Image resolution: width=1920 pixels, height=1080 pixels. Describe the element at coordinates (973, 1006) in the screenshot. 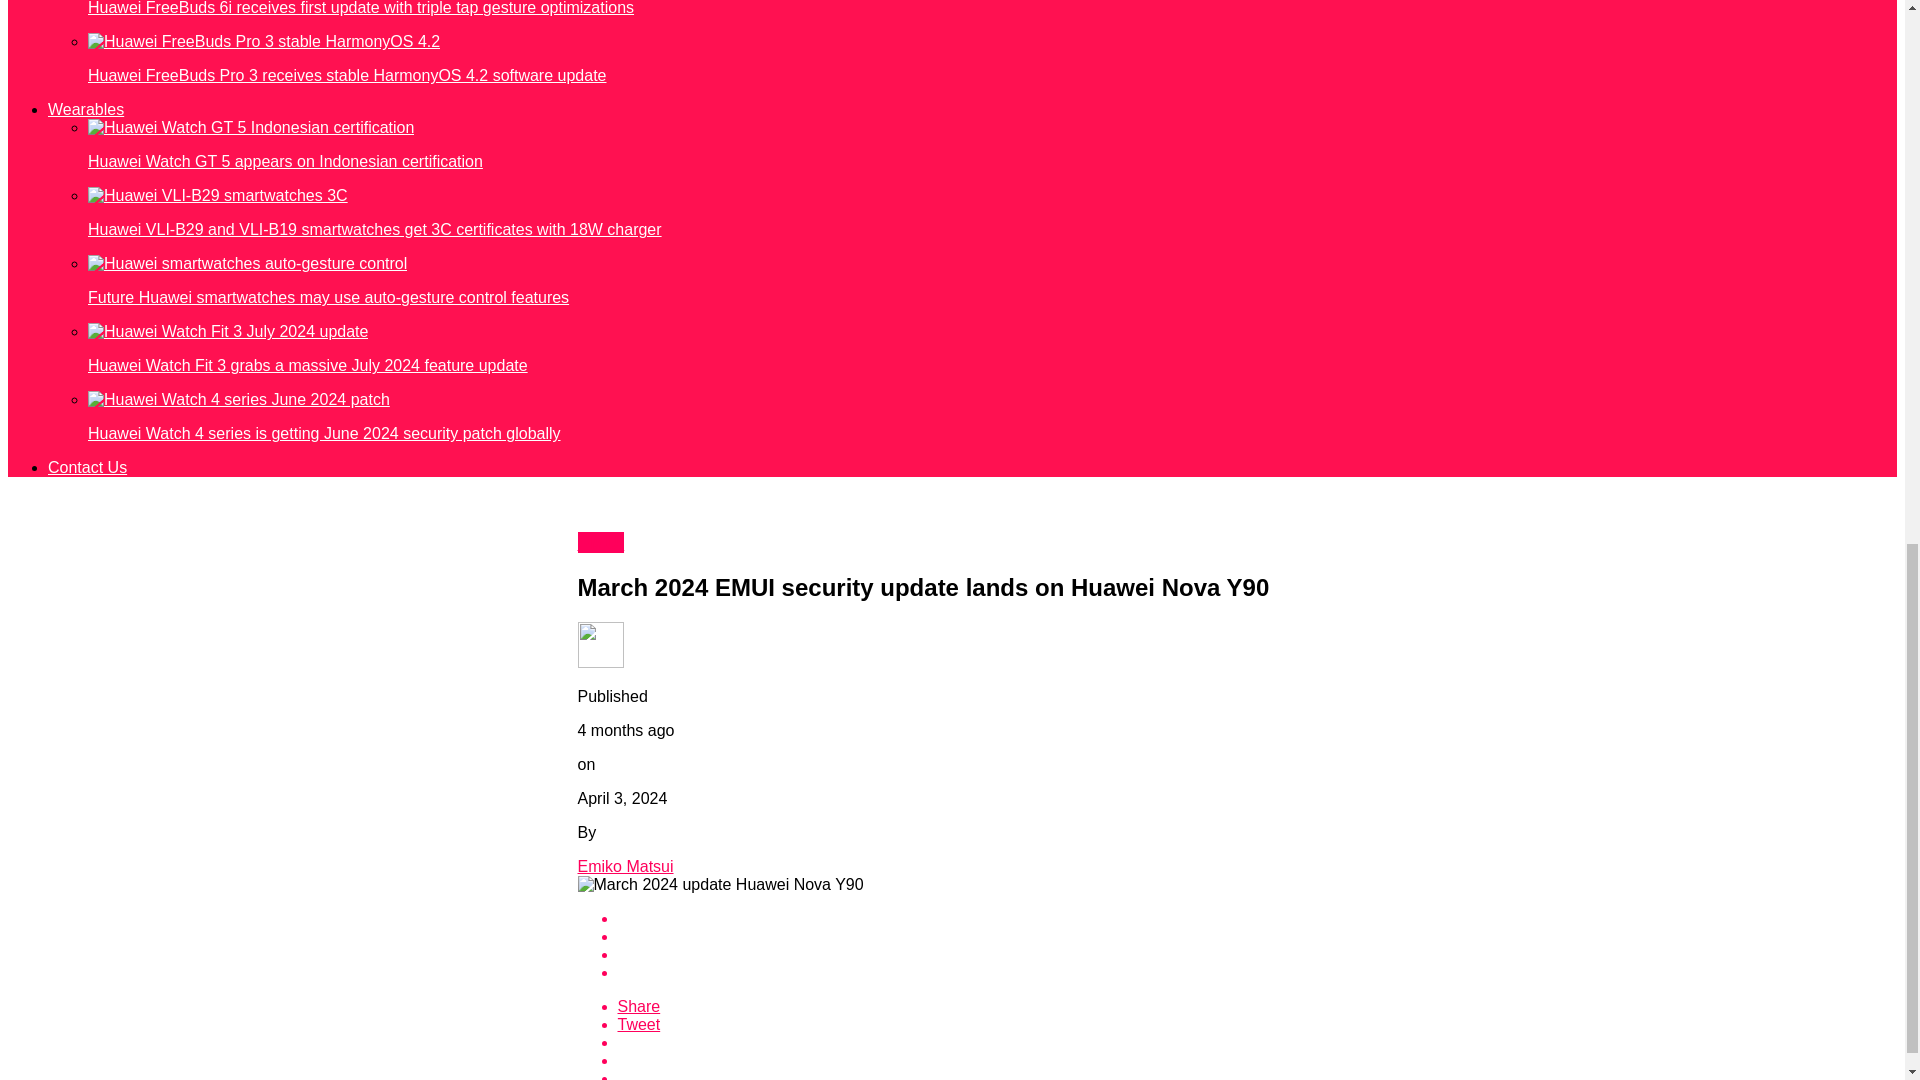

I see `Share on Facebook` at that location.